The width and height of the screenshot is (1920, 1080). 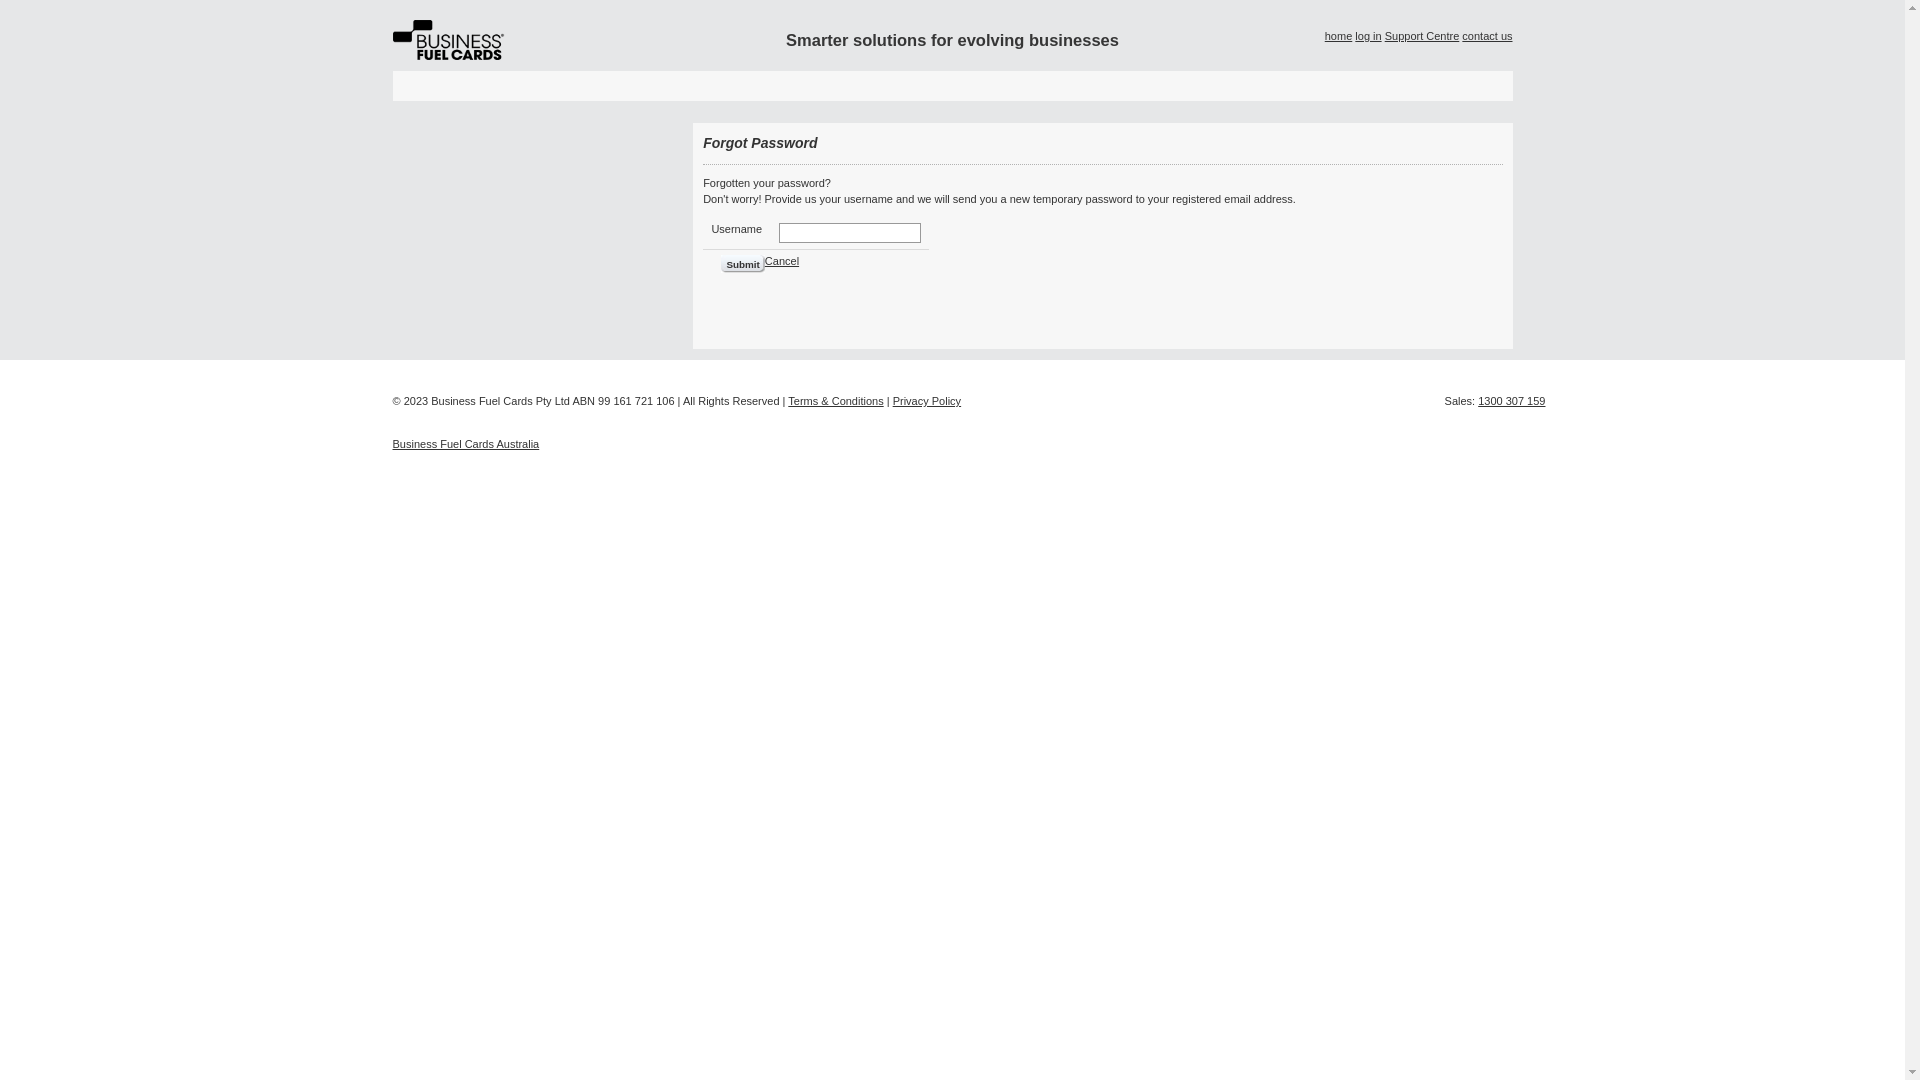 I want to click on 1300 307 159, so click(x=1512, y=401).